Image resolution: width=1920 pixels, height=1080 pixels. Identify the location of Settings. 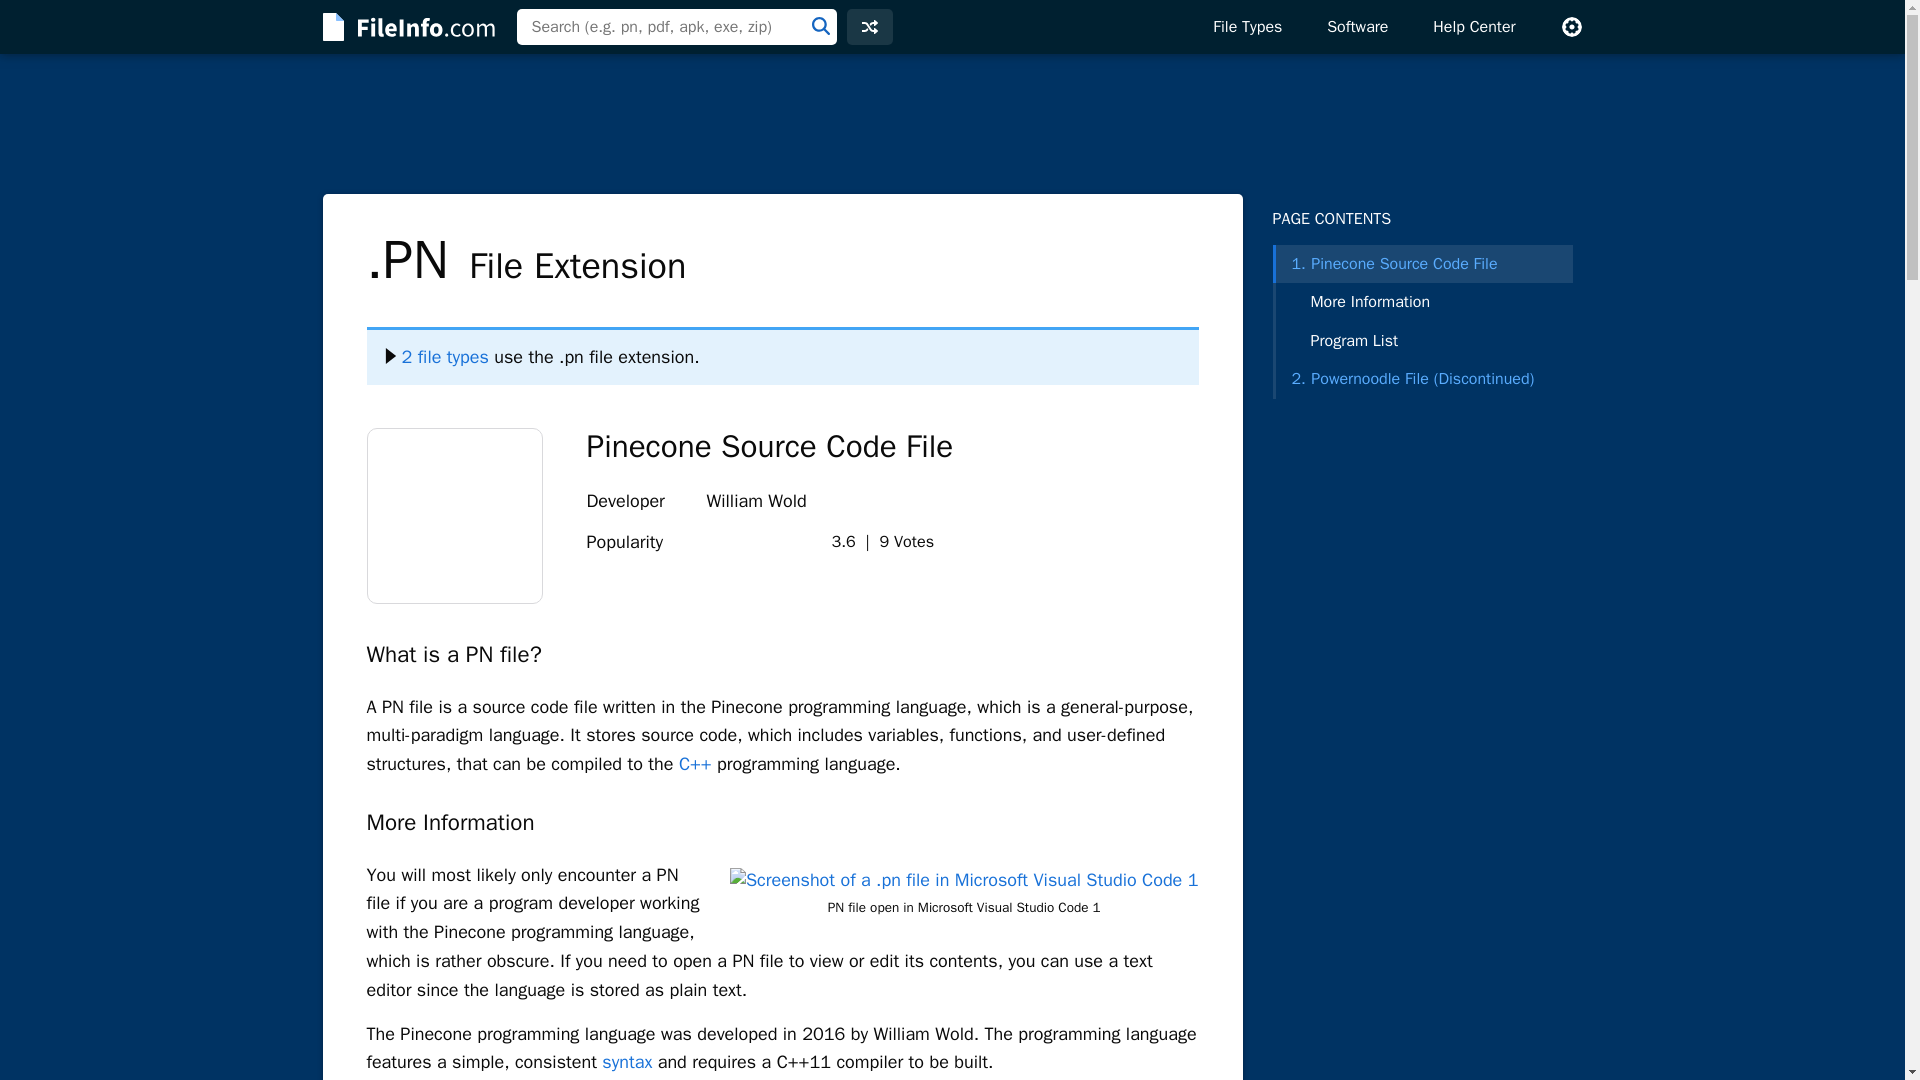
(1570, 27).